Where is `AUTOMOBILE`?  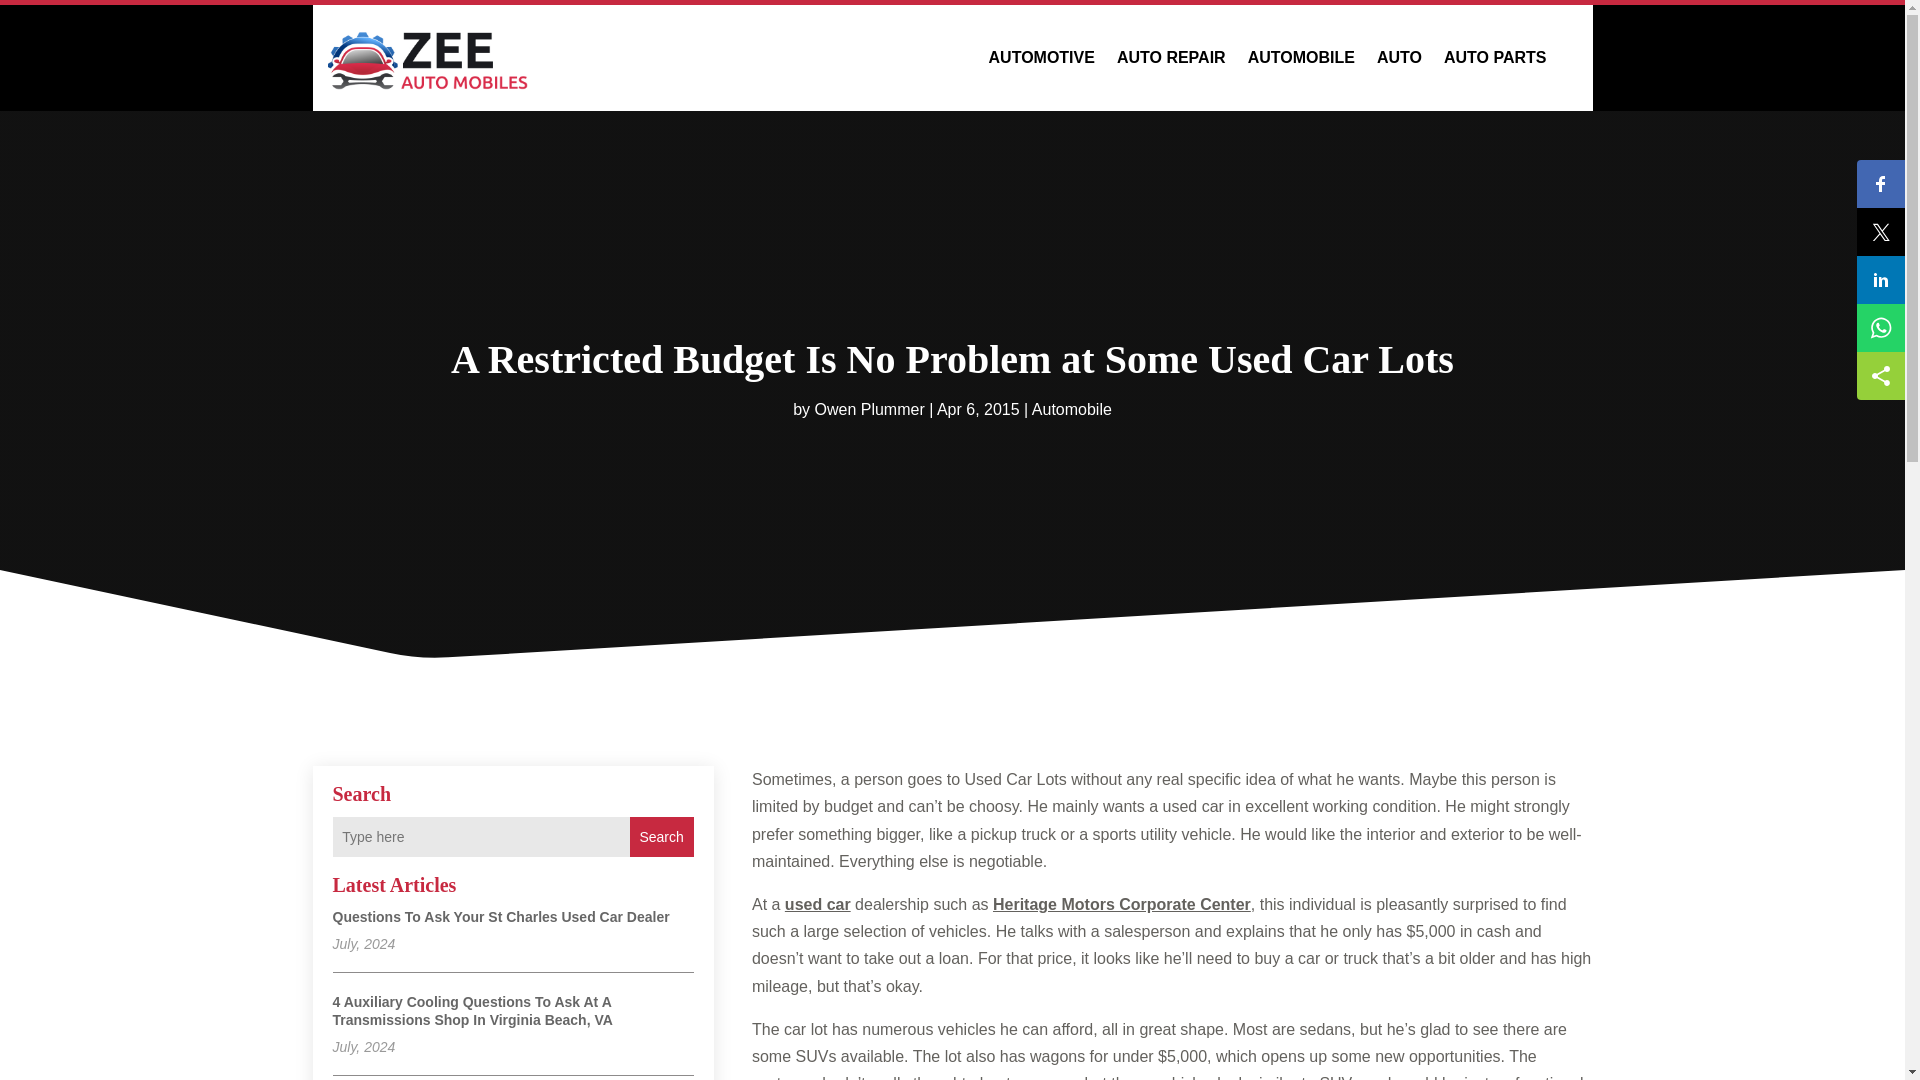
AUTOMOBILE is located at coordinates (1302, 58).